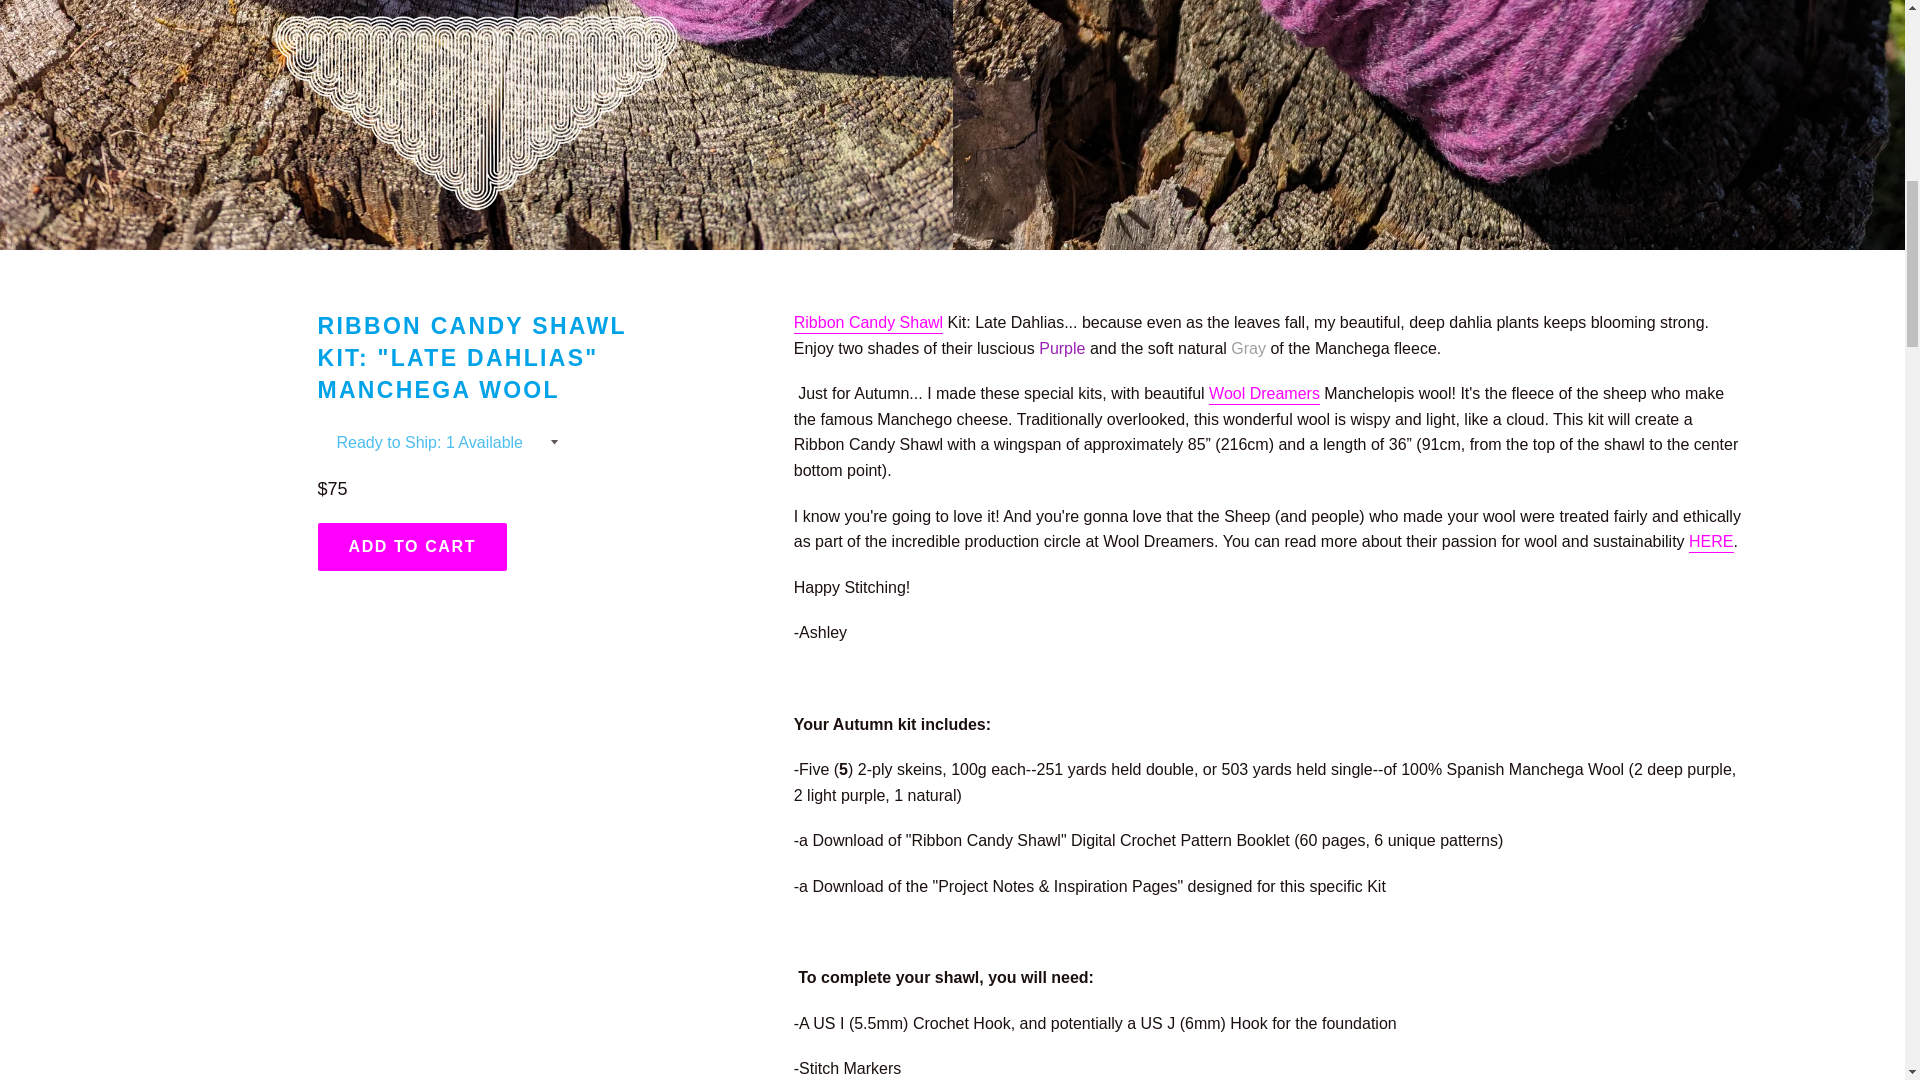  I want to click on Ribbon Candy Shawl pattern, so click(945, 598).